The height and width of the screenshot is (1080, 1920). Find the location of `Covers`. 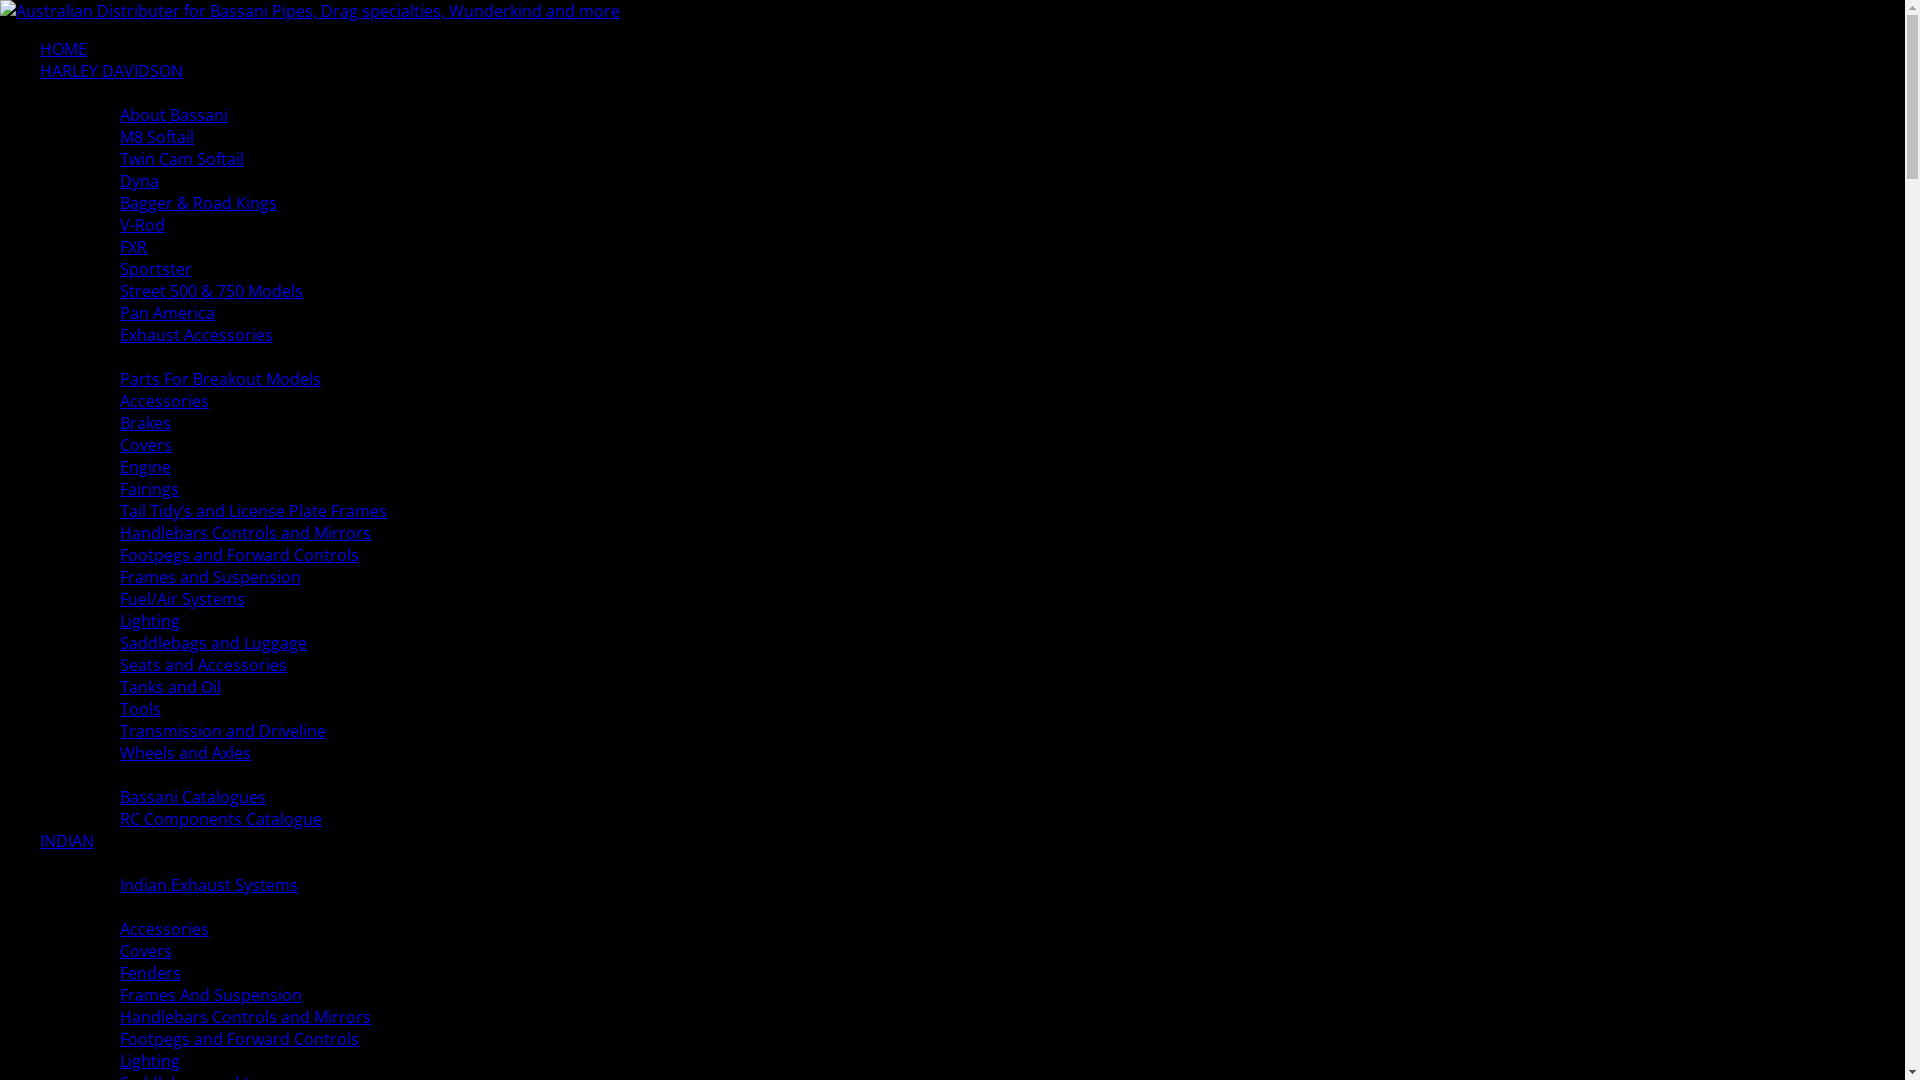

Covers is located at coordinates (146, 445).